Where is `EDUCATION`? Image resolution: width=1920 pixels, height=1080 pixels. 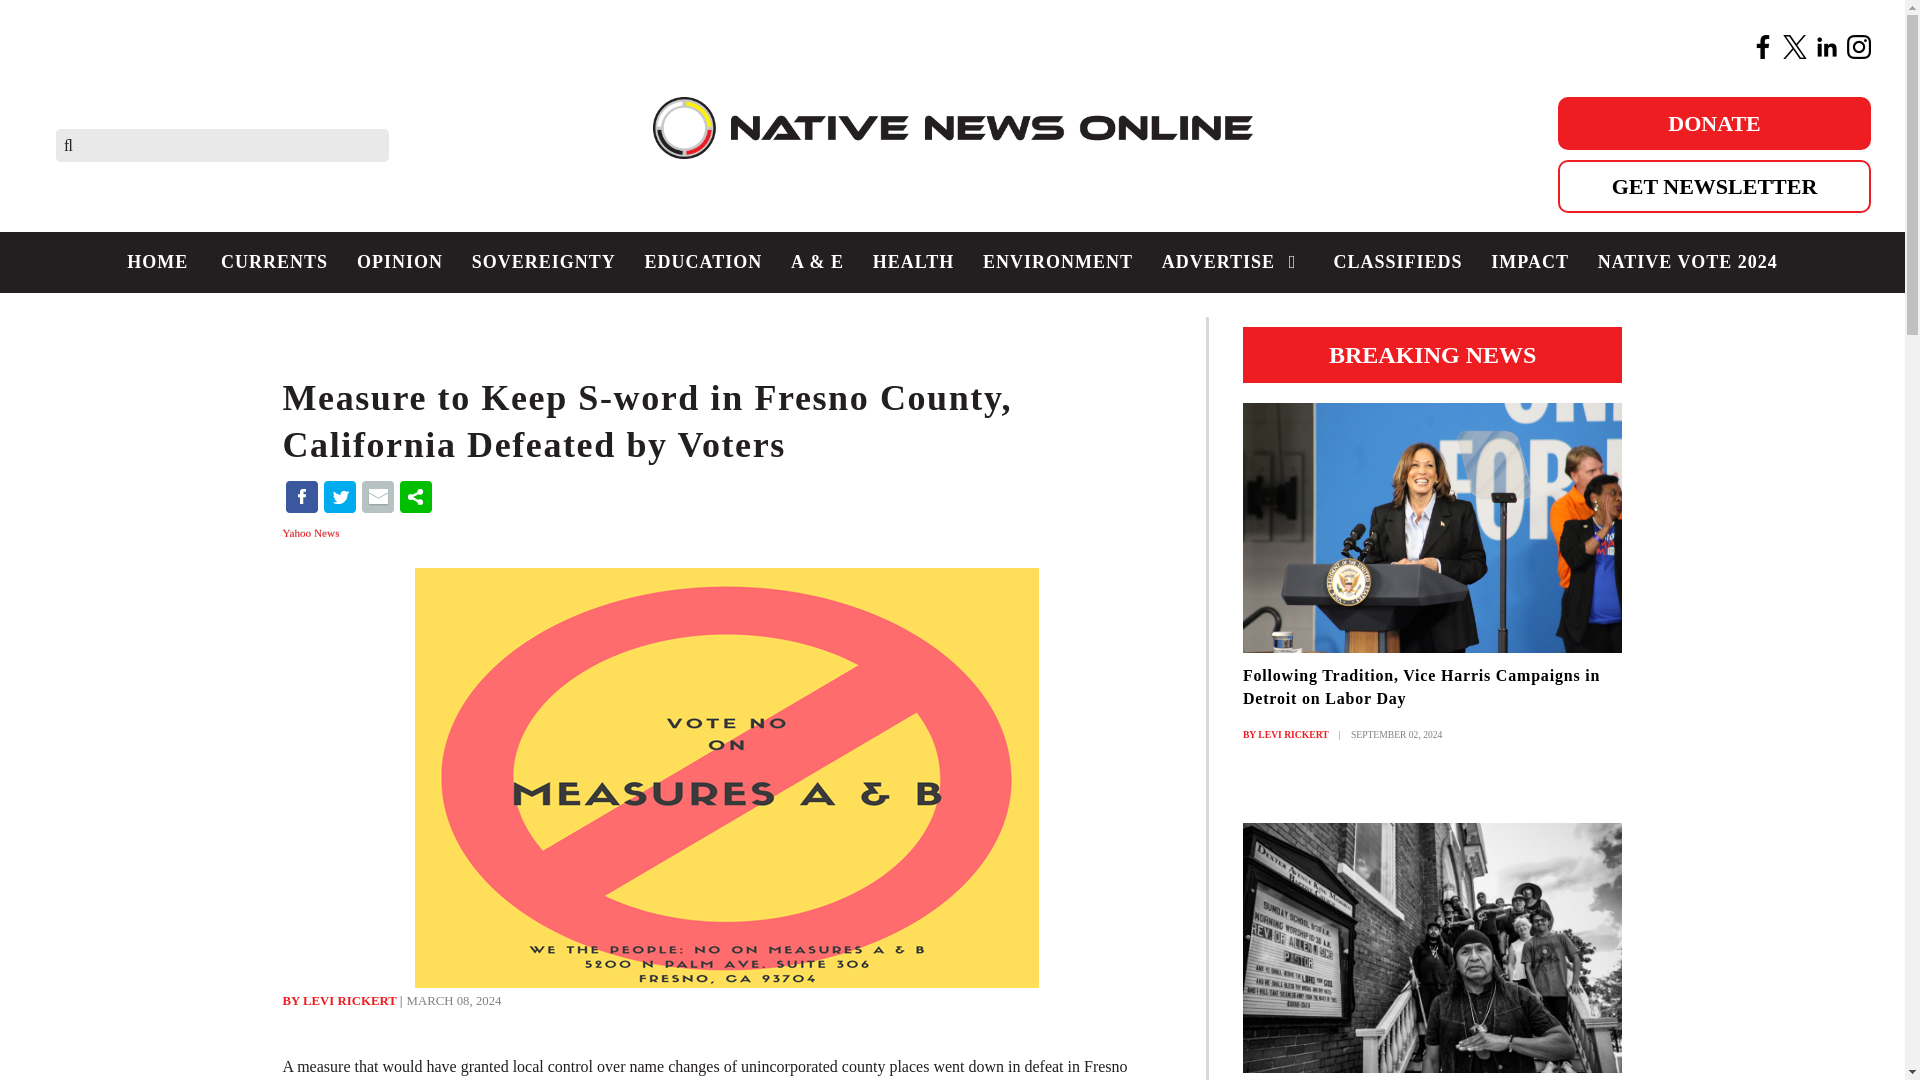 EDUCATION is located at coordinates (702, 262).